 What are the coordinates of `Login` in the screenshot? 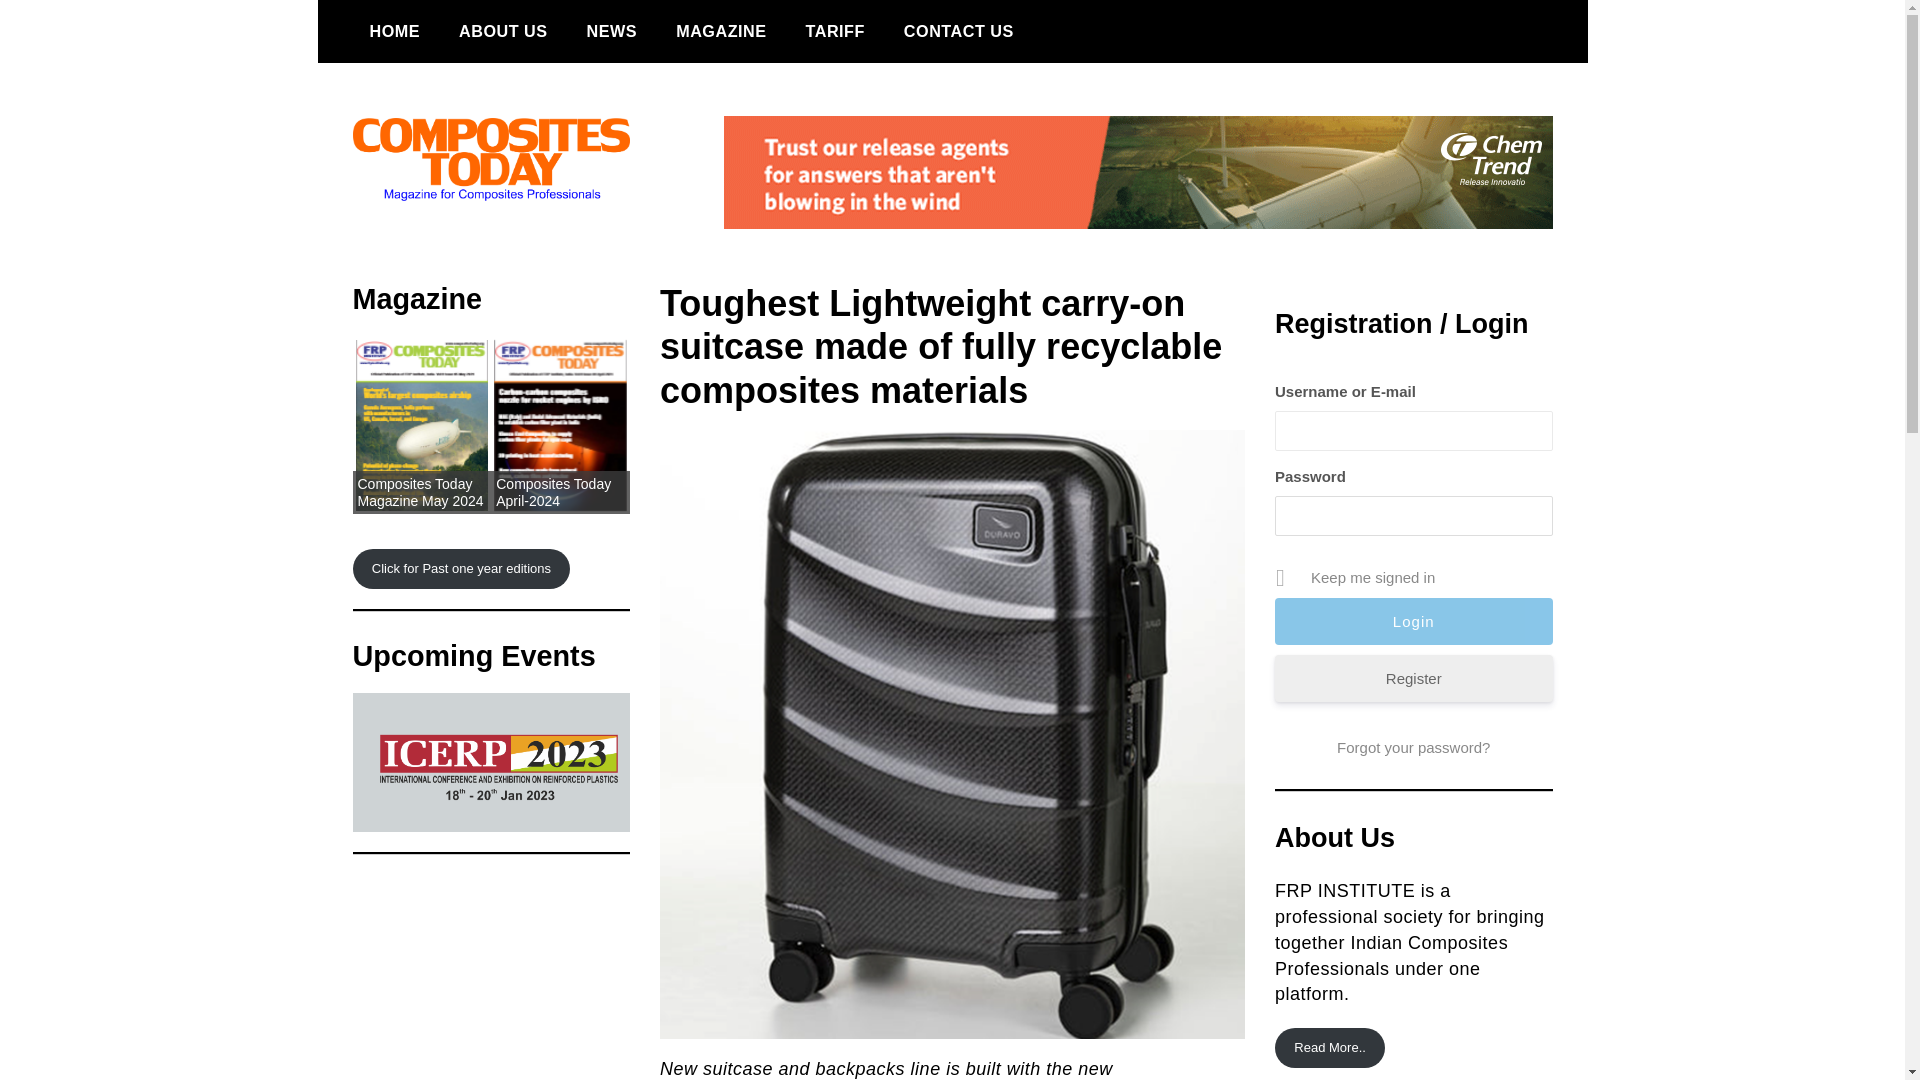 It's located at (1414, 621).